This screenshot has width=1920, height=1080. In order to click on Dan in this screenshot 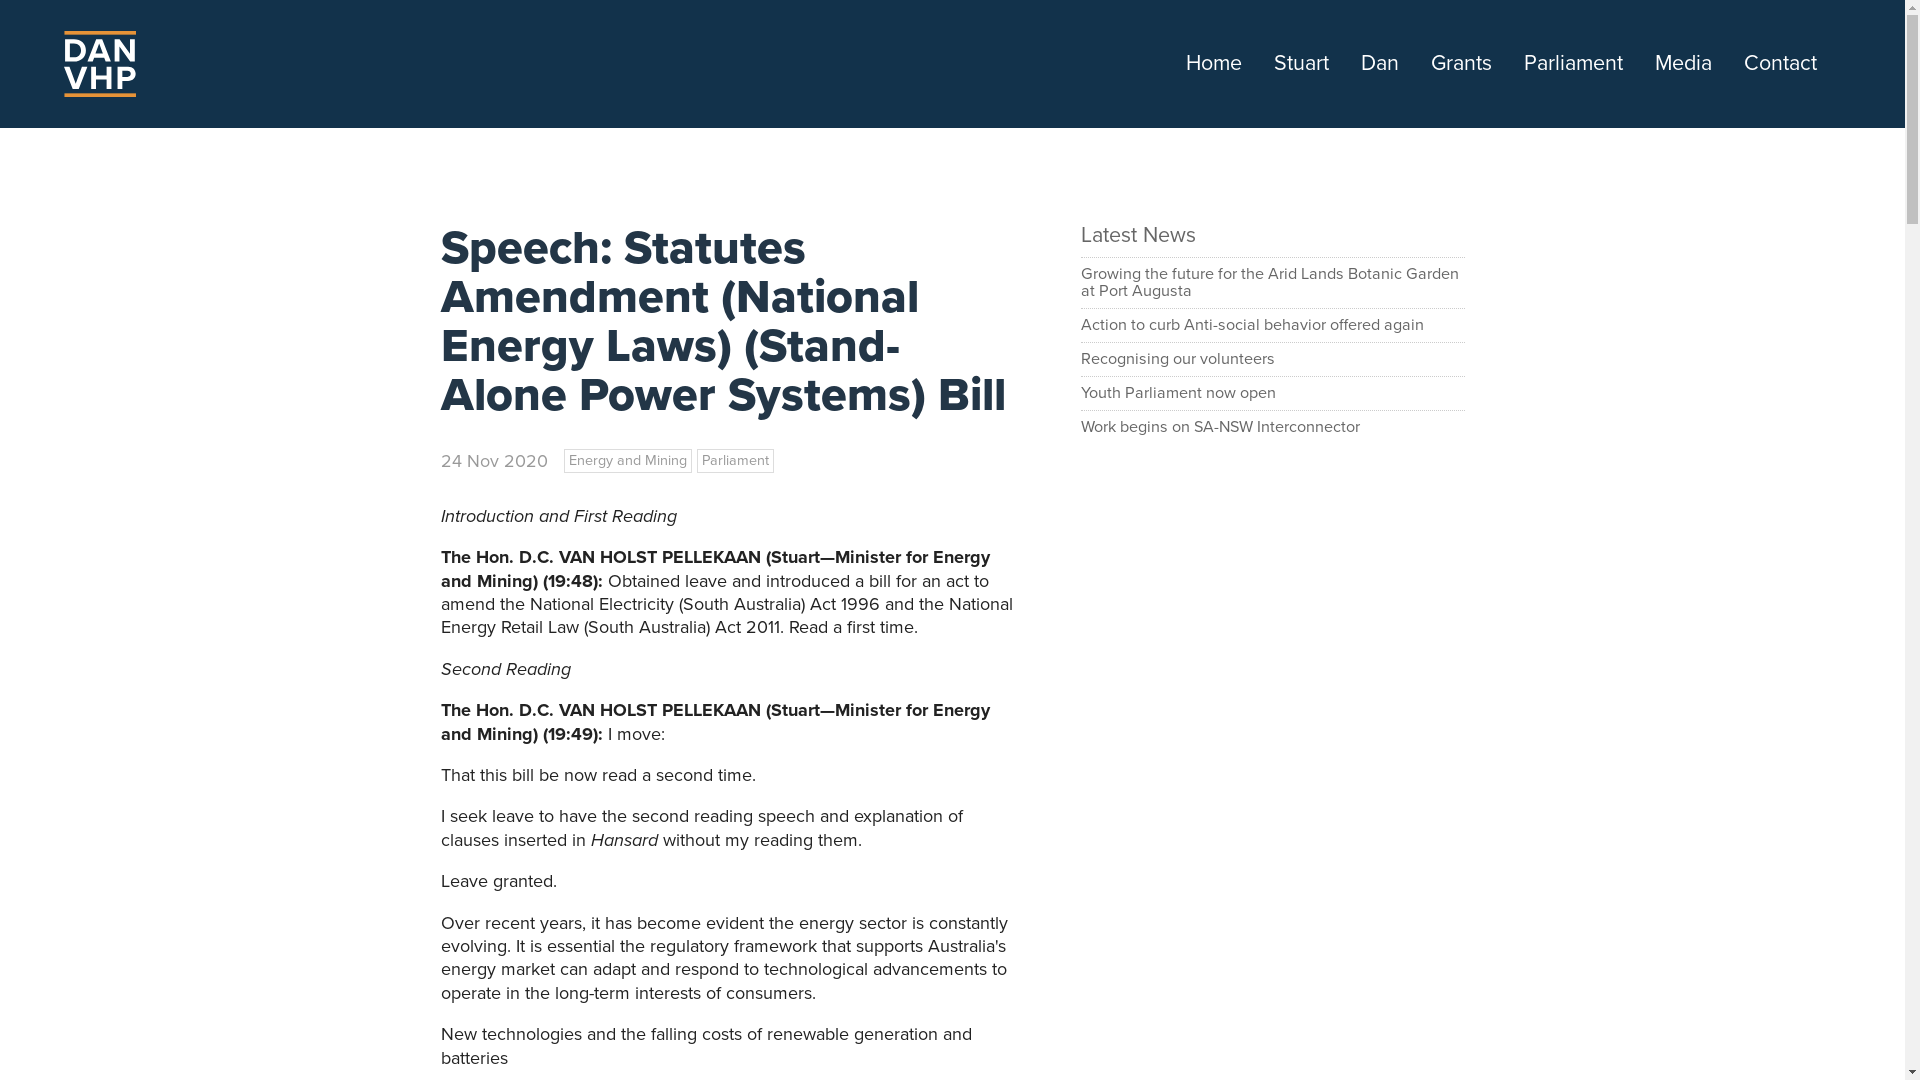, I will do `click(1380, 64)`.